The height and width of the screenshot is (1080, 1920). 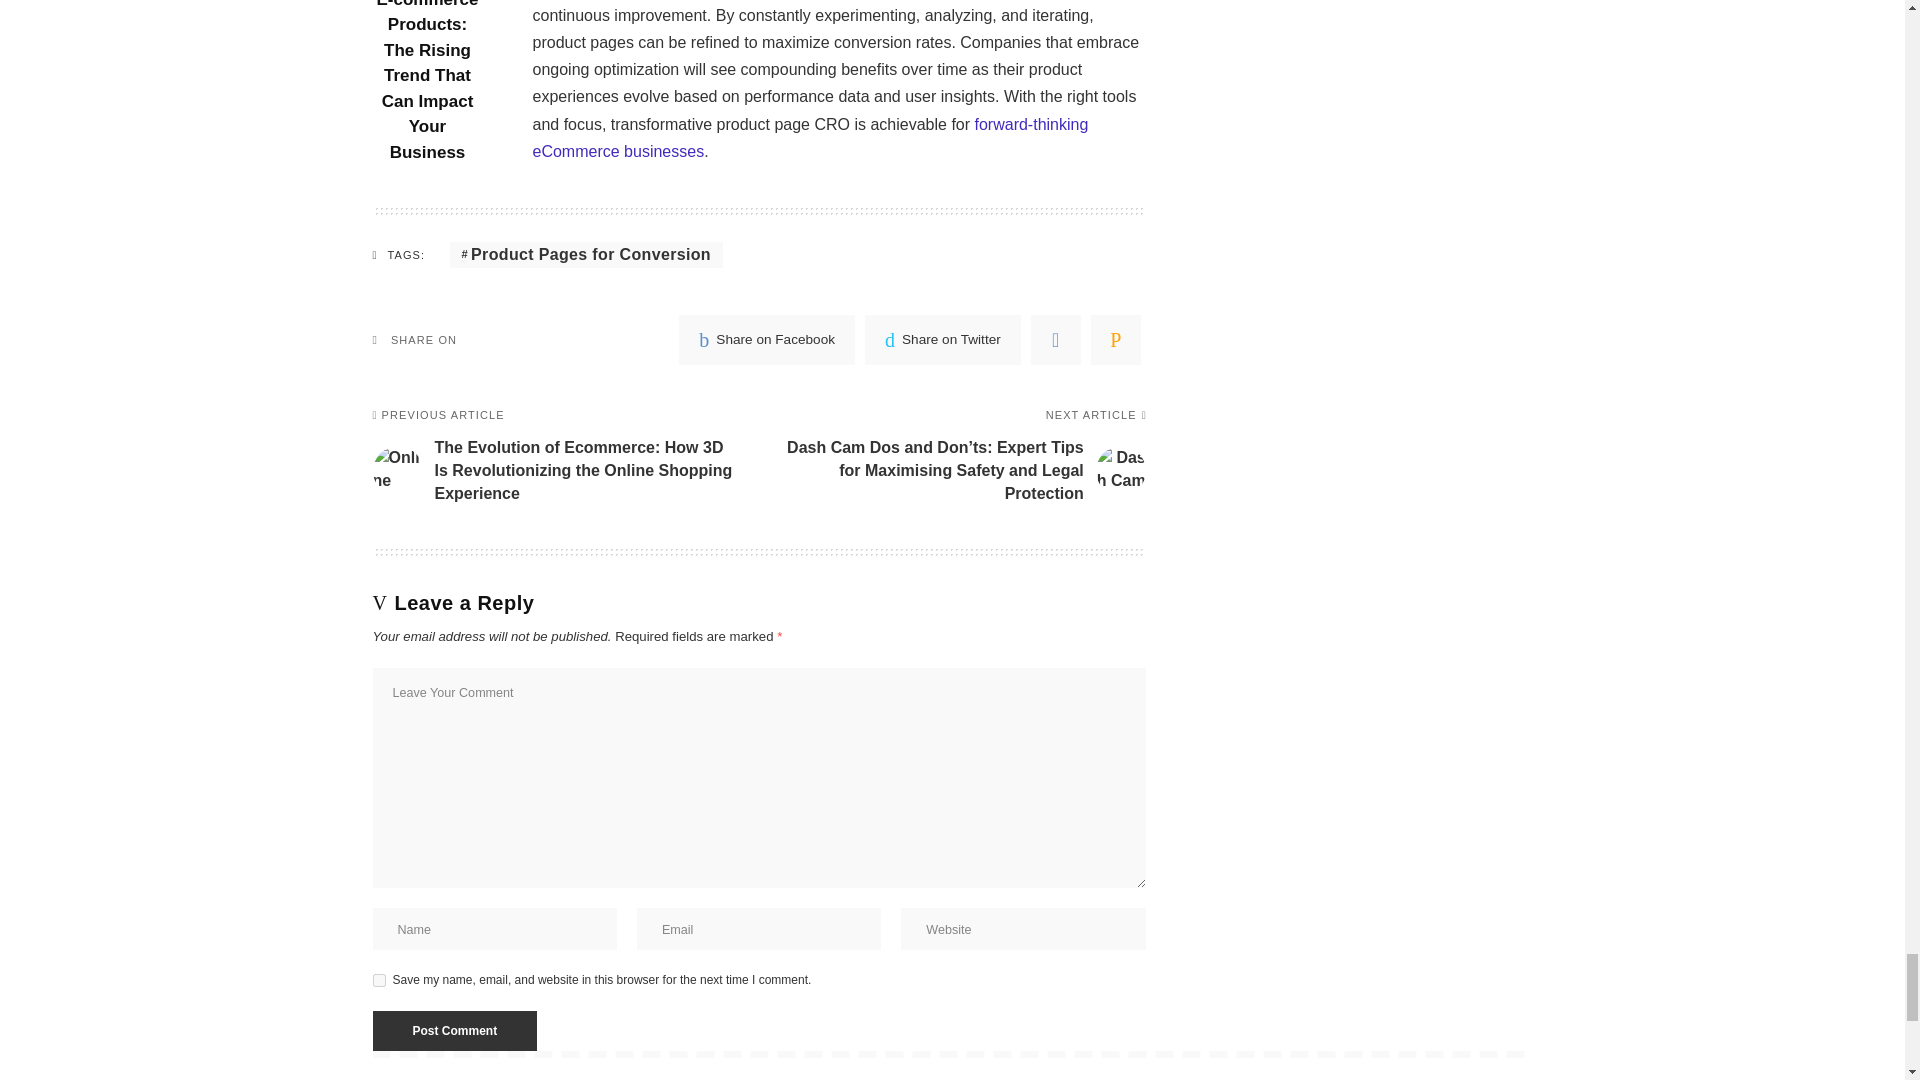 What do you see at coordinates (454, 1030) in the screenshot?
I see `Post Comment` at bounding box center [454, 1030].